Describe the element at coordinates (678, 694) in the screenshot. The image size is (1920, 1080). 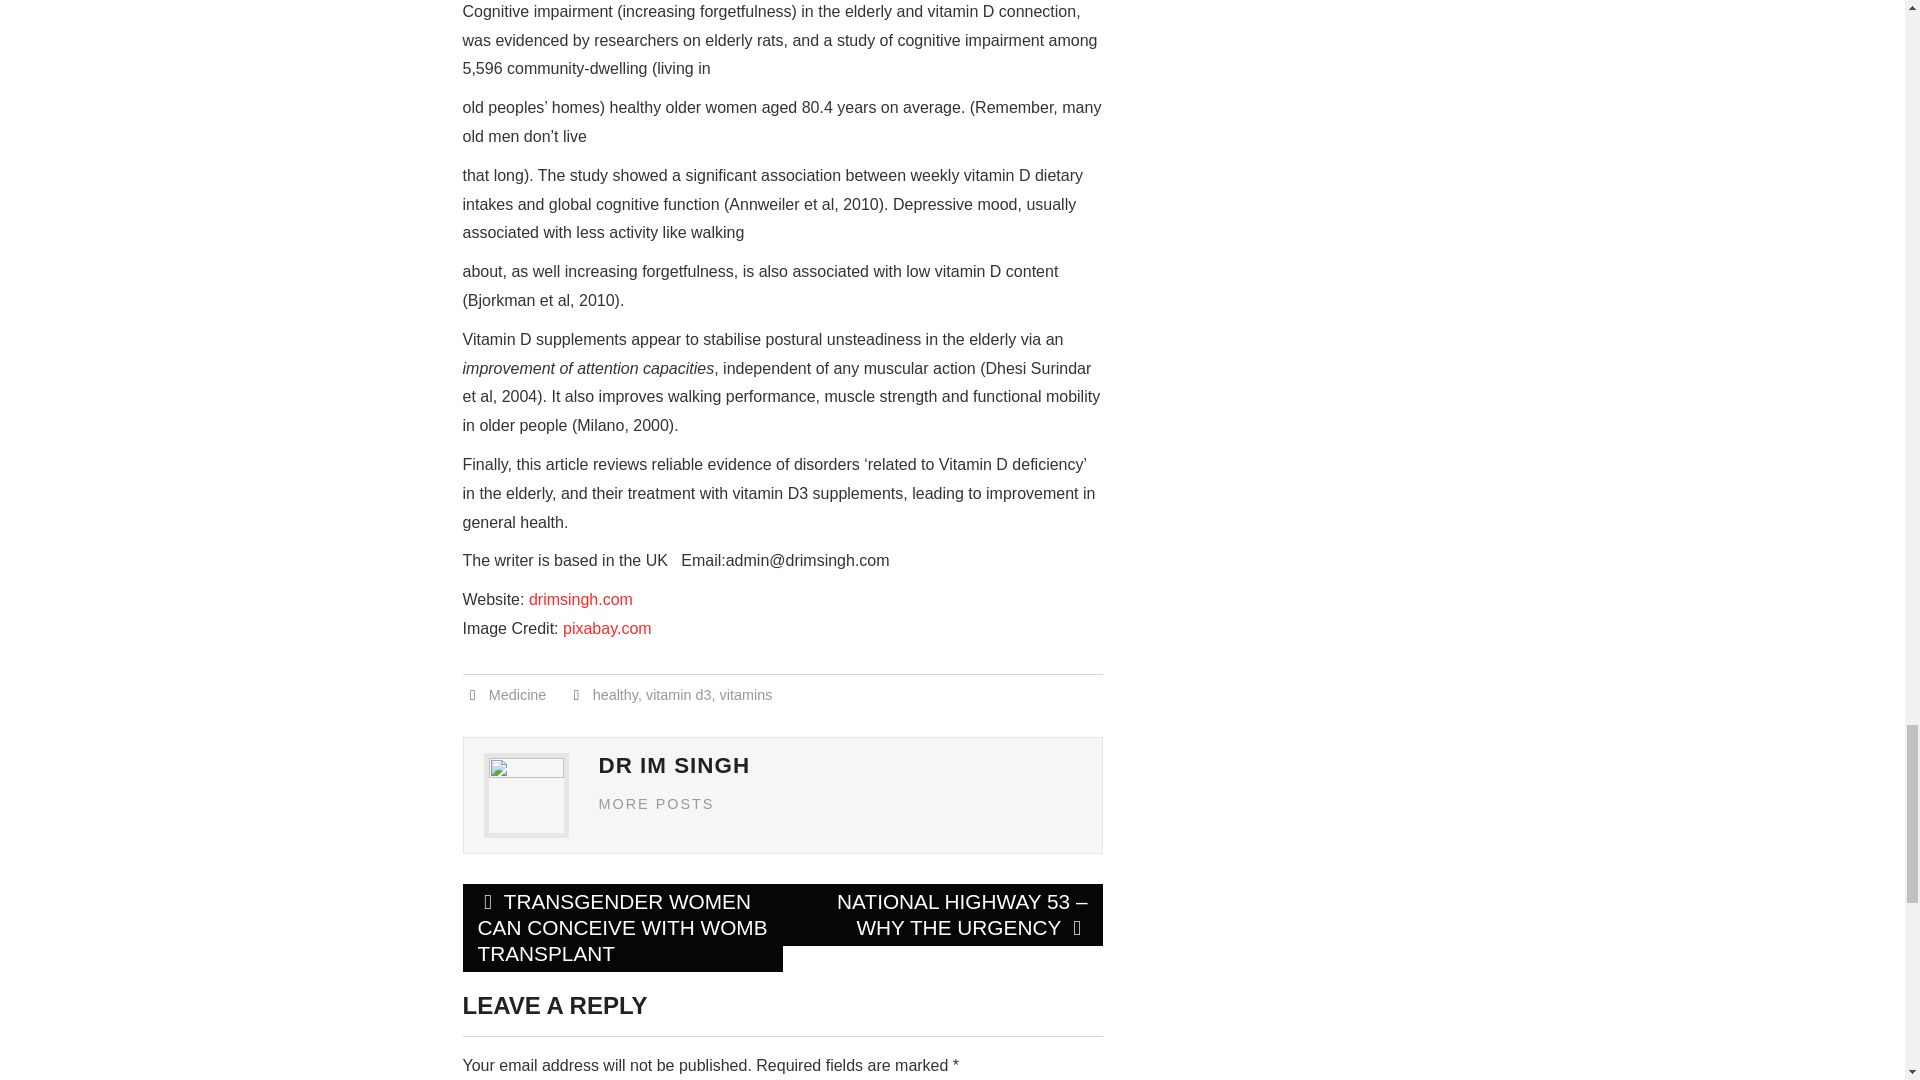
I see `vitamin d3` at that location.